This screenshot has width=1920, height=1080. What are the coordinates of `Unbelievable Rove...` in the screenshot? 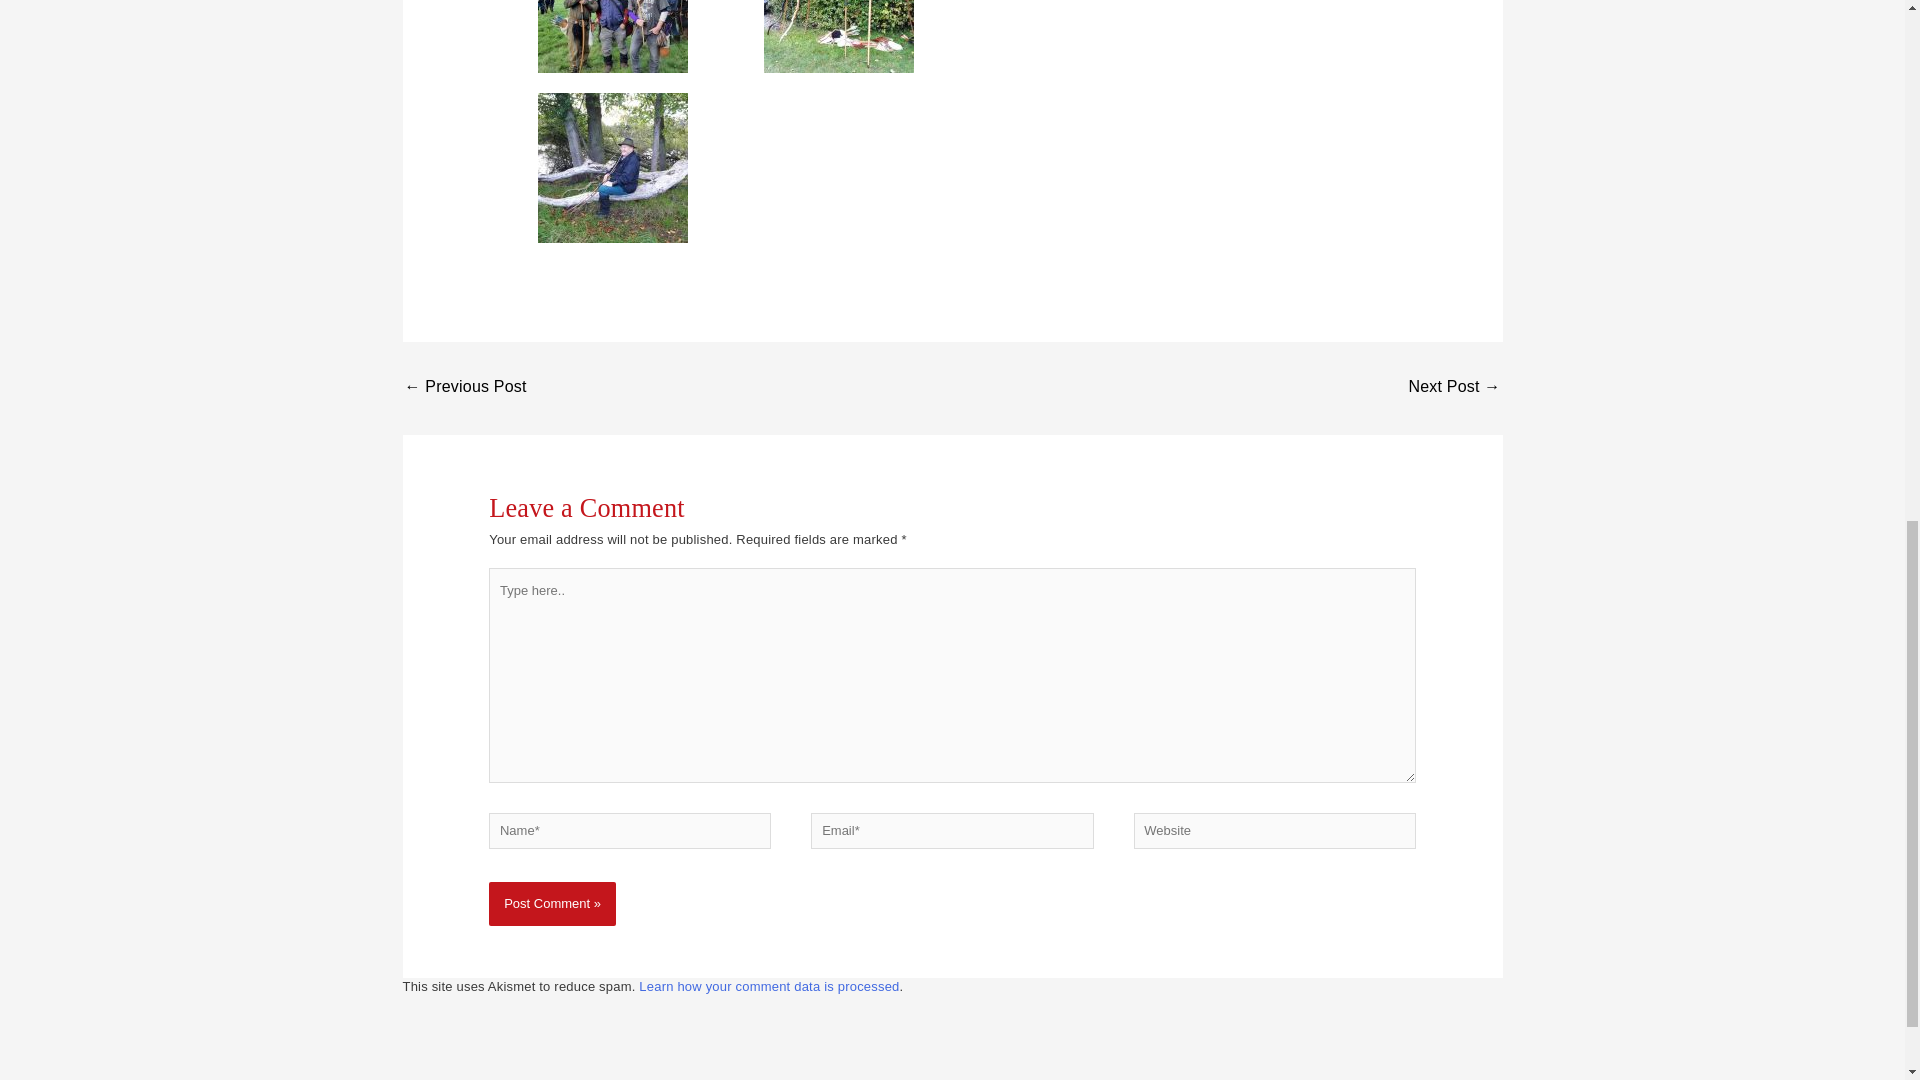 It's located at (1453, 388).